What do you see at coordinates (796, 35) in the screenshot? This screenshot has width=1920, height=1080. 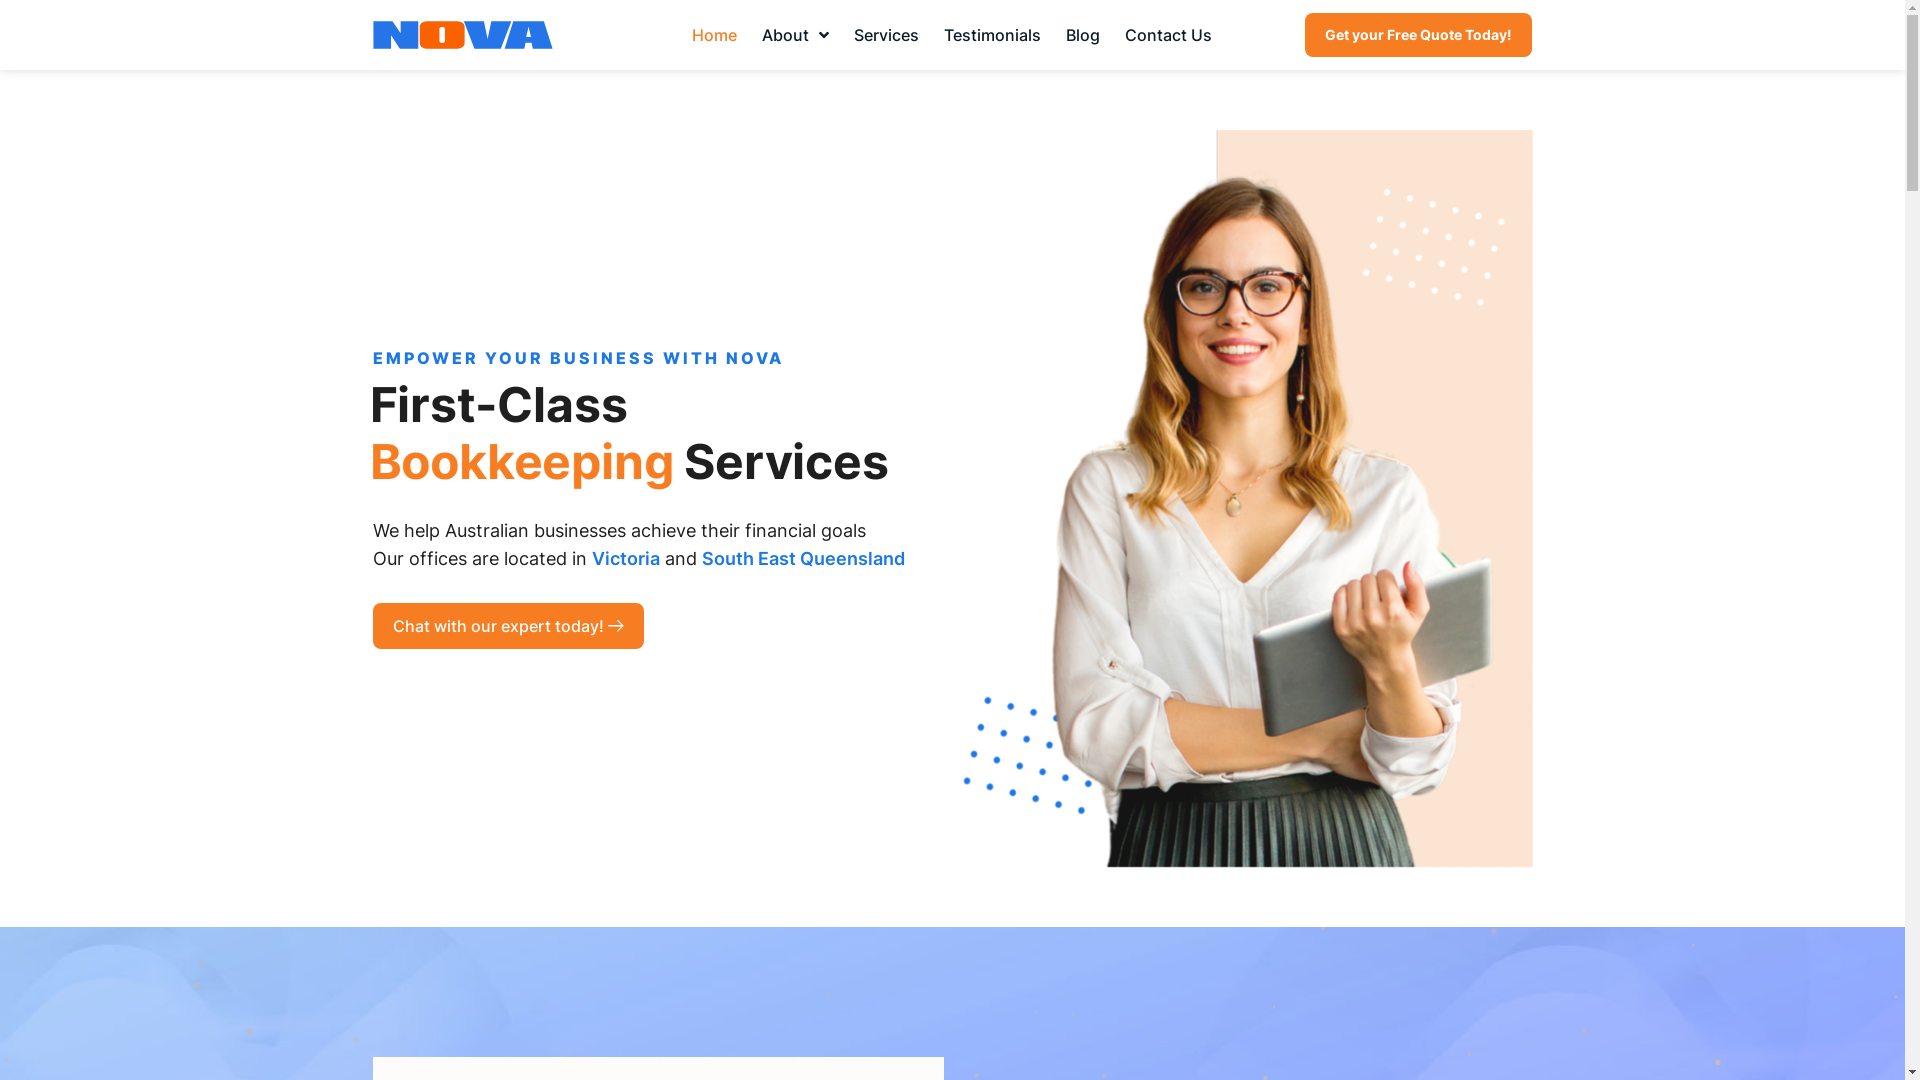 I see `About` at bounding box center [796, 35].